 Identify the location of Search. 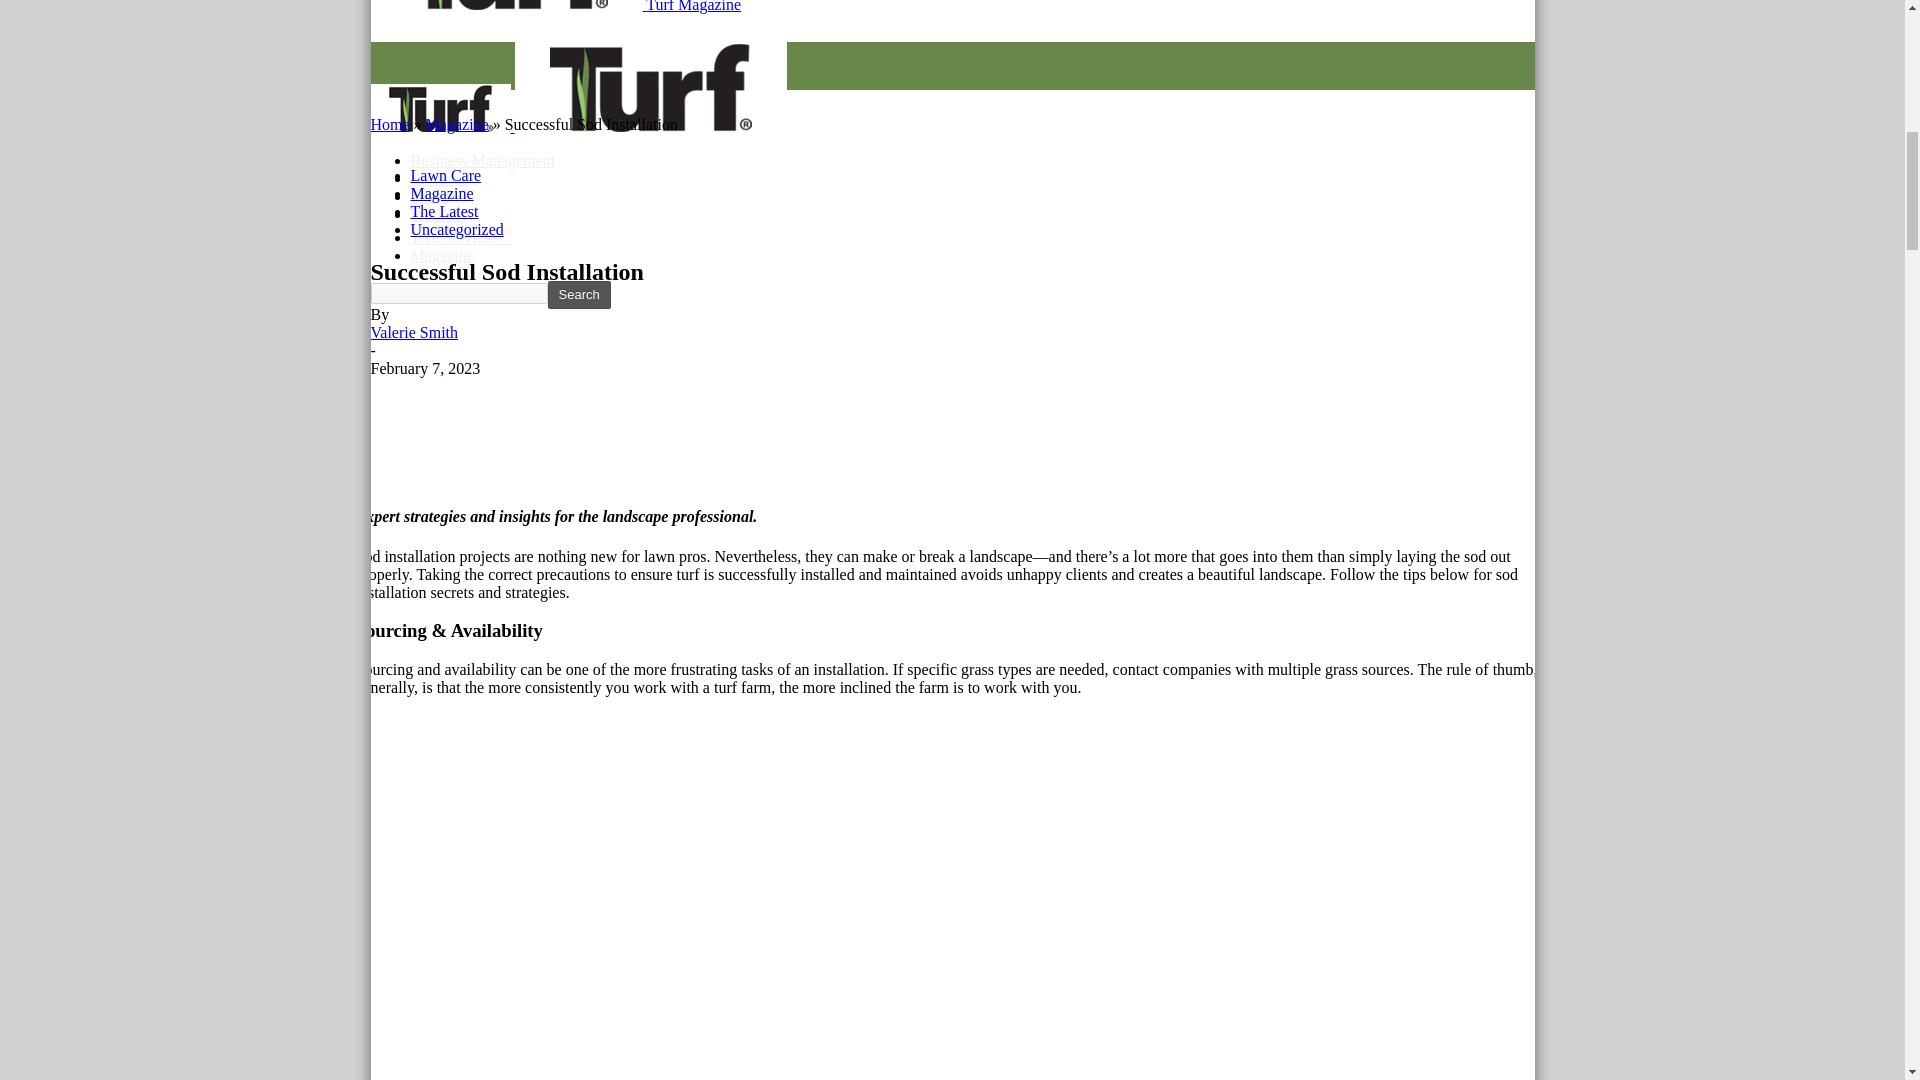
(578, 294).